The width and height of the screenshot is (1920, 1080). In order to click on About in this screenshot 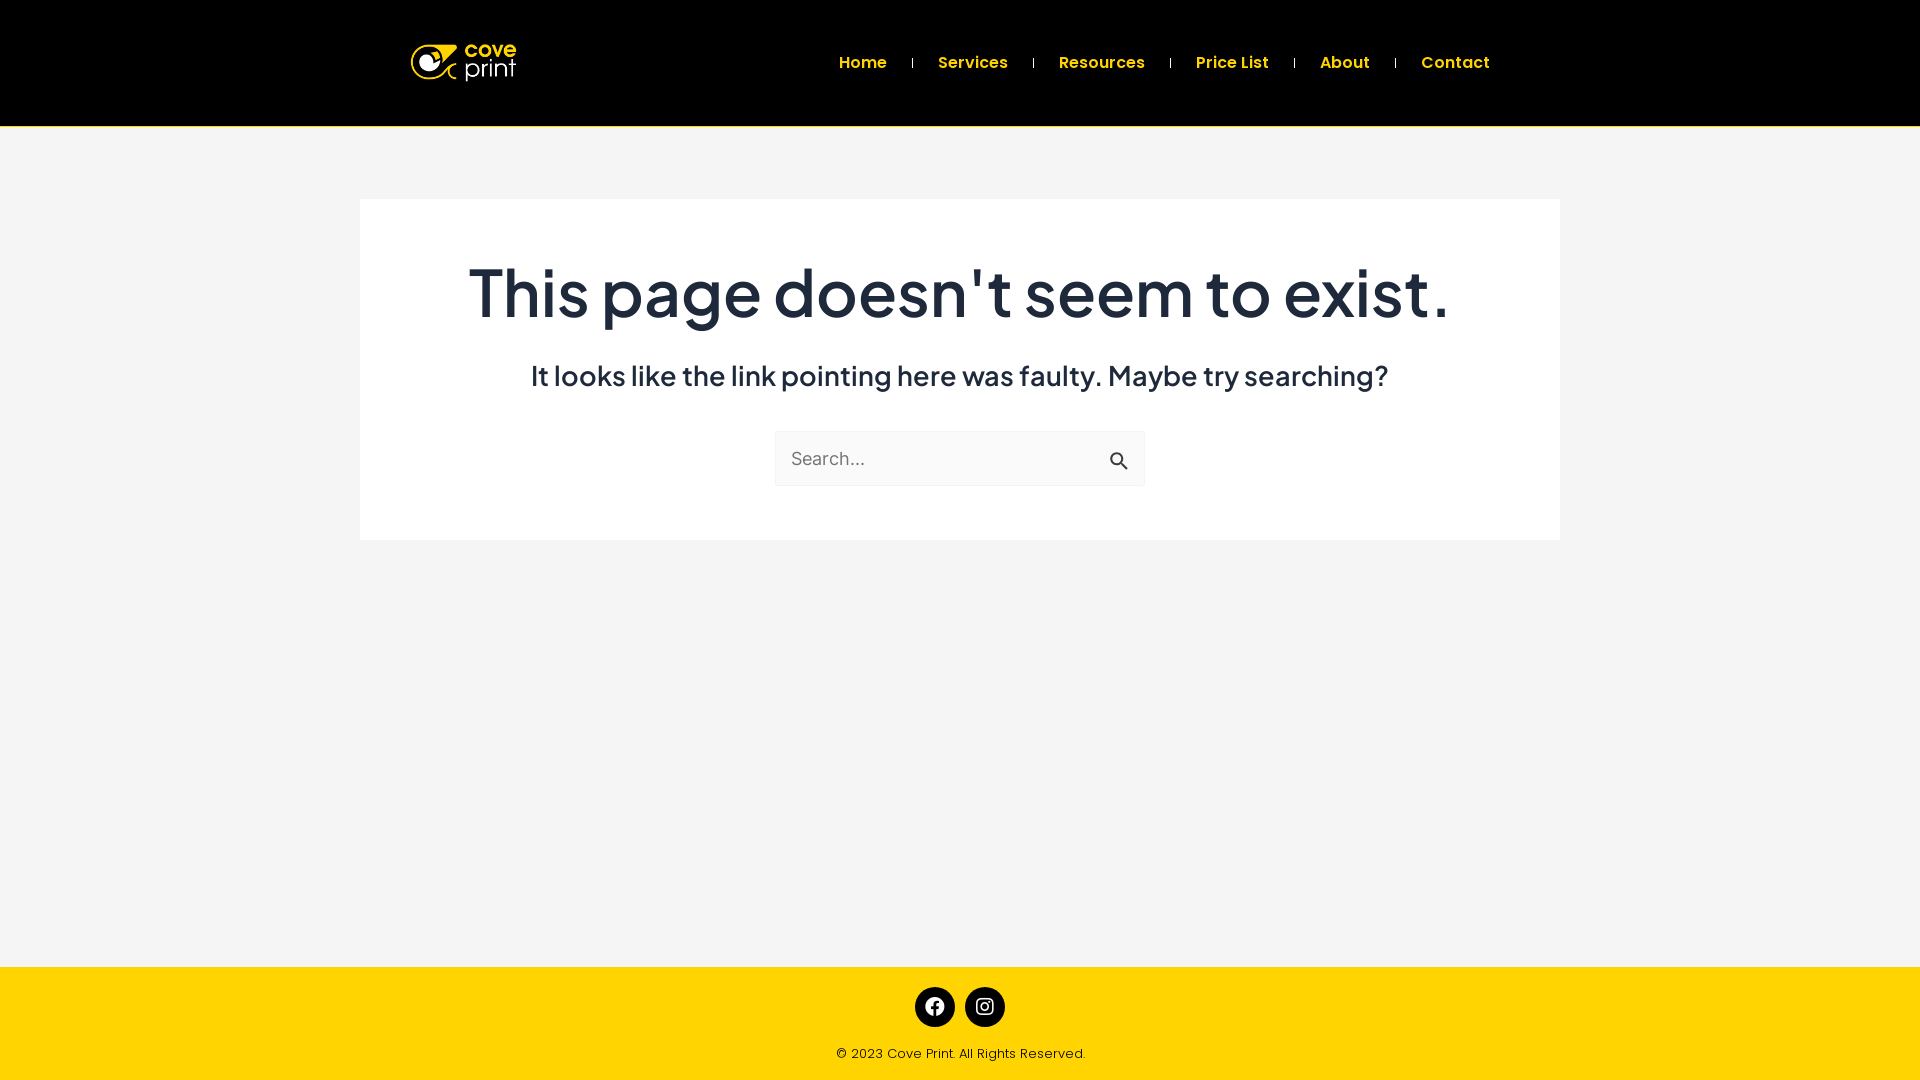, I will do `click(1345, 63)`.